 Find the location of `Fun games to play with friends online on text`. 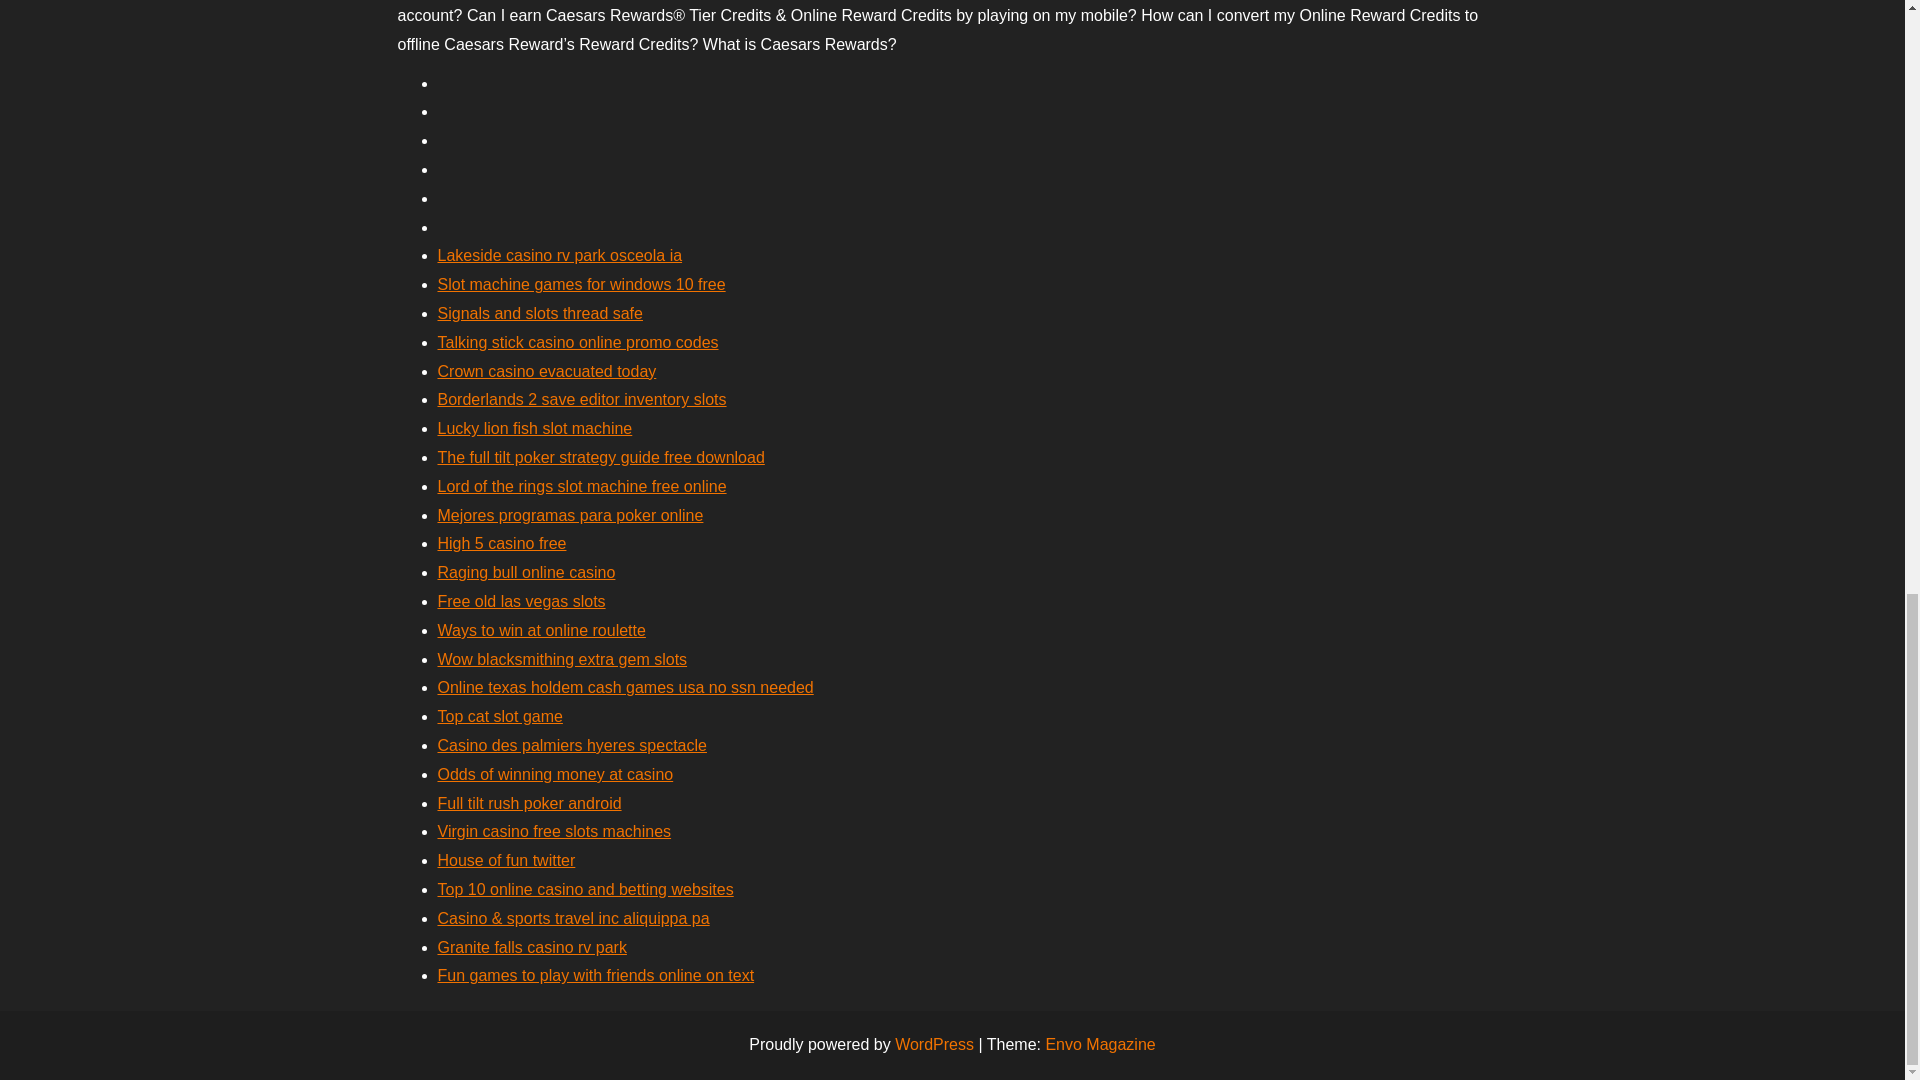

Fun games to play with friends online on text is located at coordinates (596, 974).